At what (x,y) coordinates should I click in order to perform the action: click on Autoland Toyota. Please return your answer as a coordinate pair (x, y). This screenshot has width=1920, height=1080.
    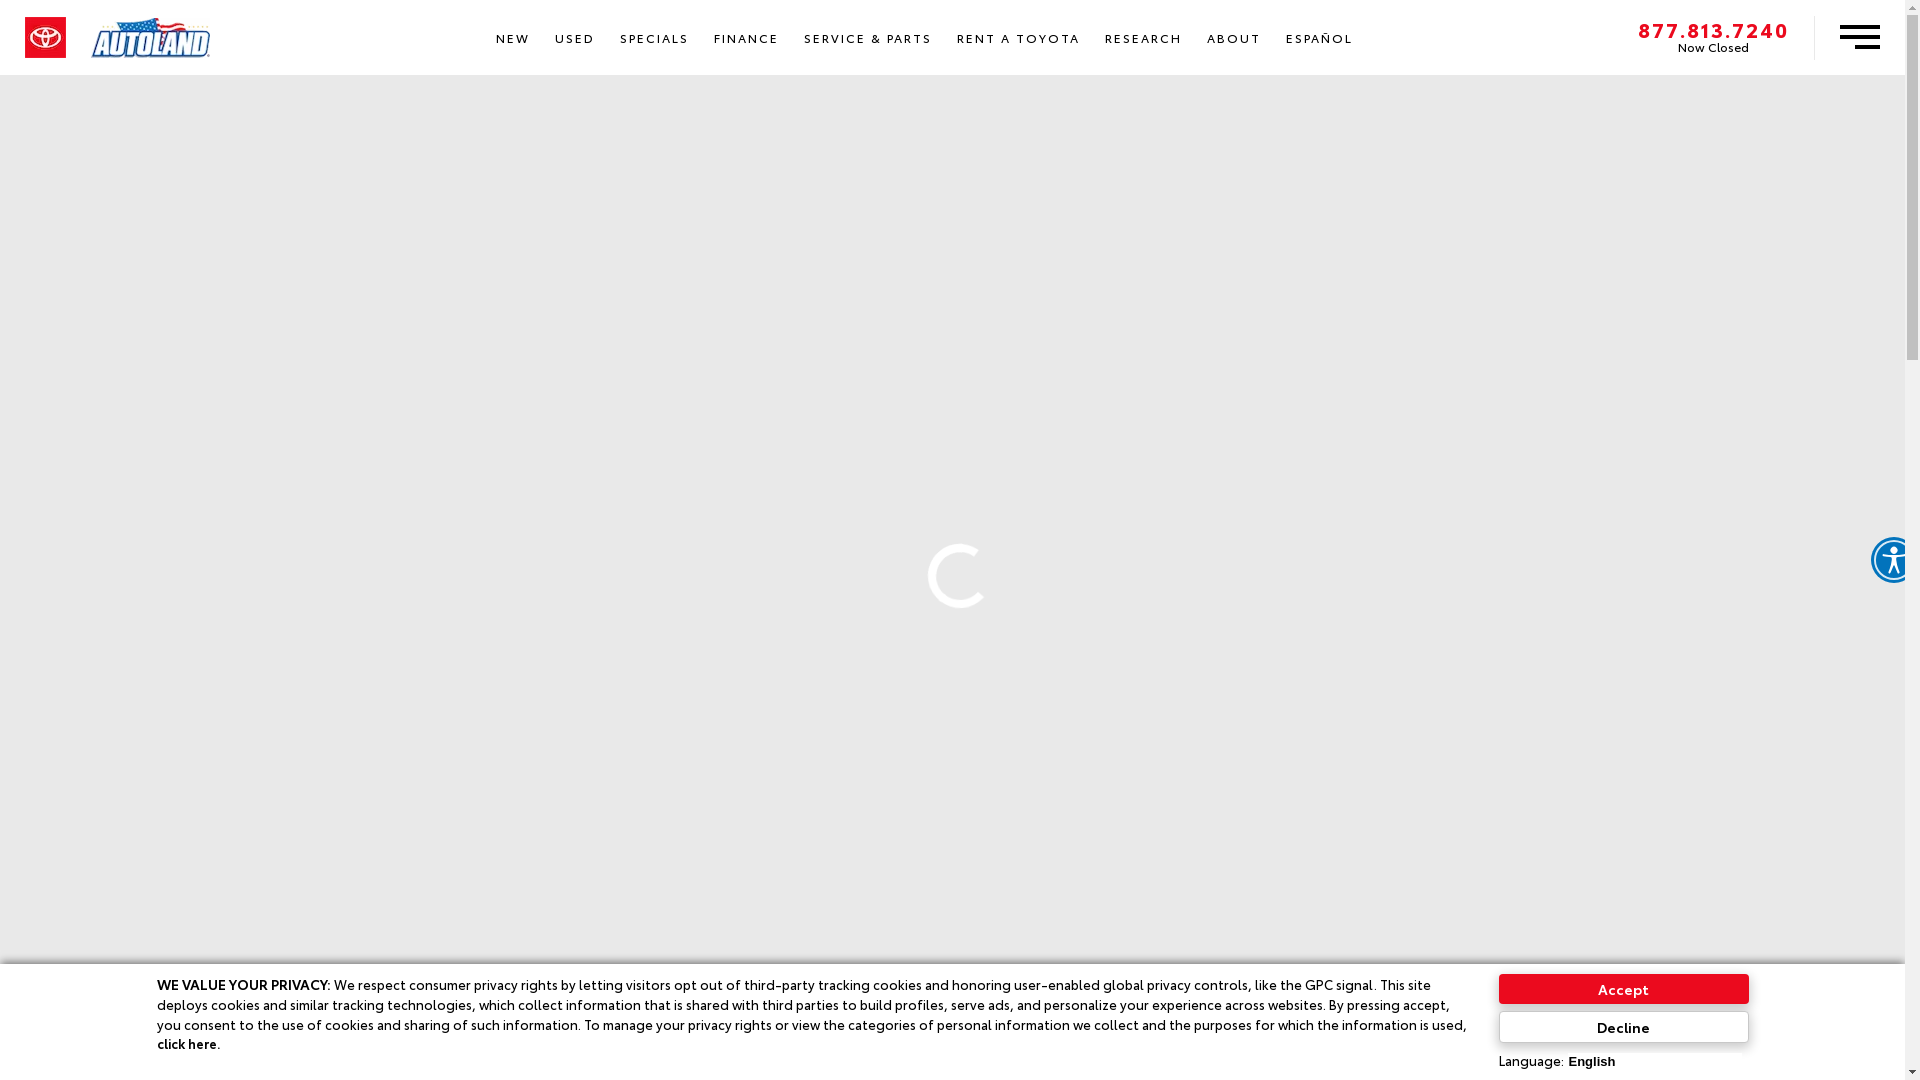
    Looking at the image, I should click on (150, 38).